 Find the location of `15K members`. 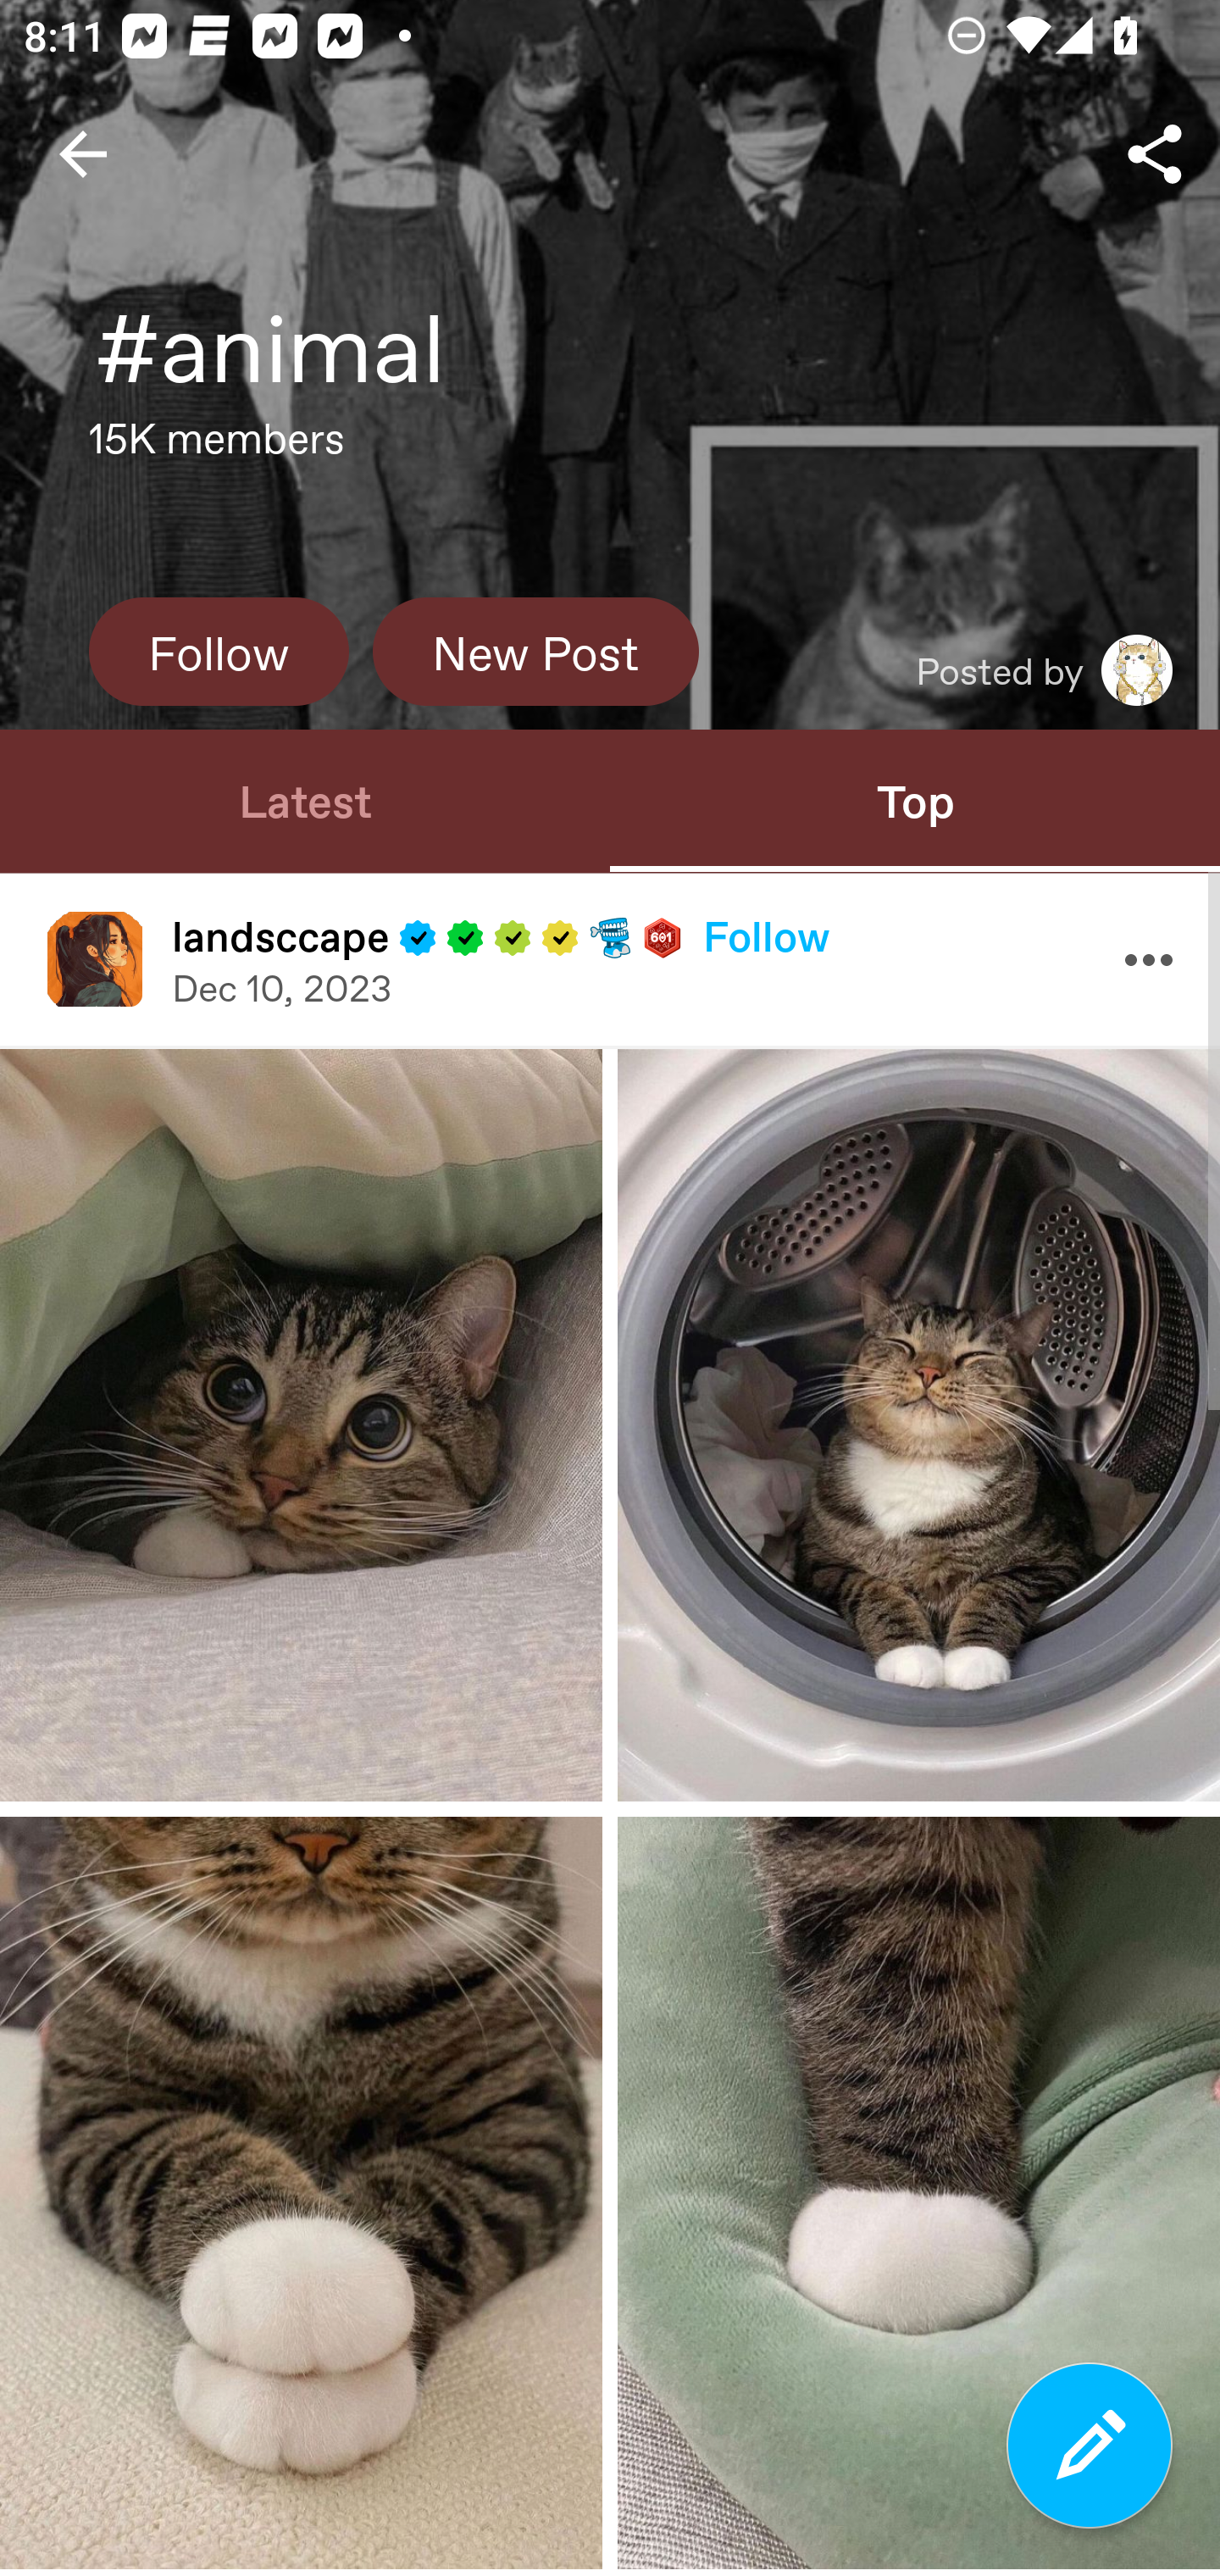

15K members is located at coordinates (217, 447).